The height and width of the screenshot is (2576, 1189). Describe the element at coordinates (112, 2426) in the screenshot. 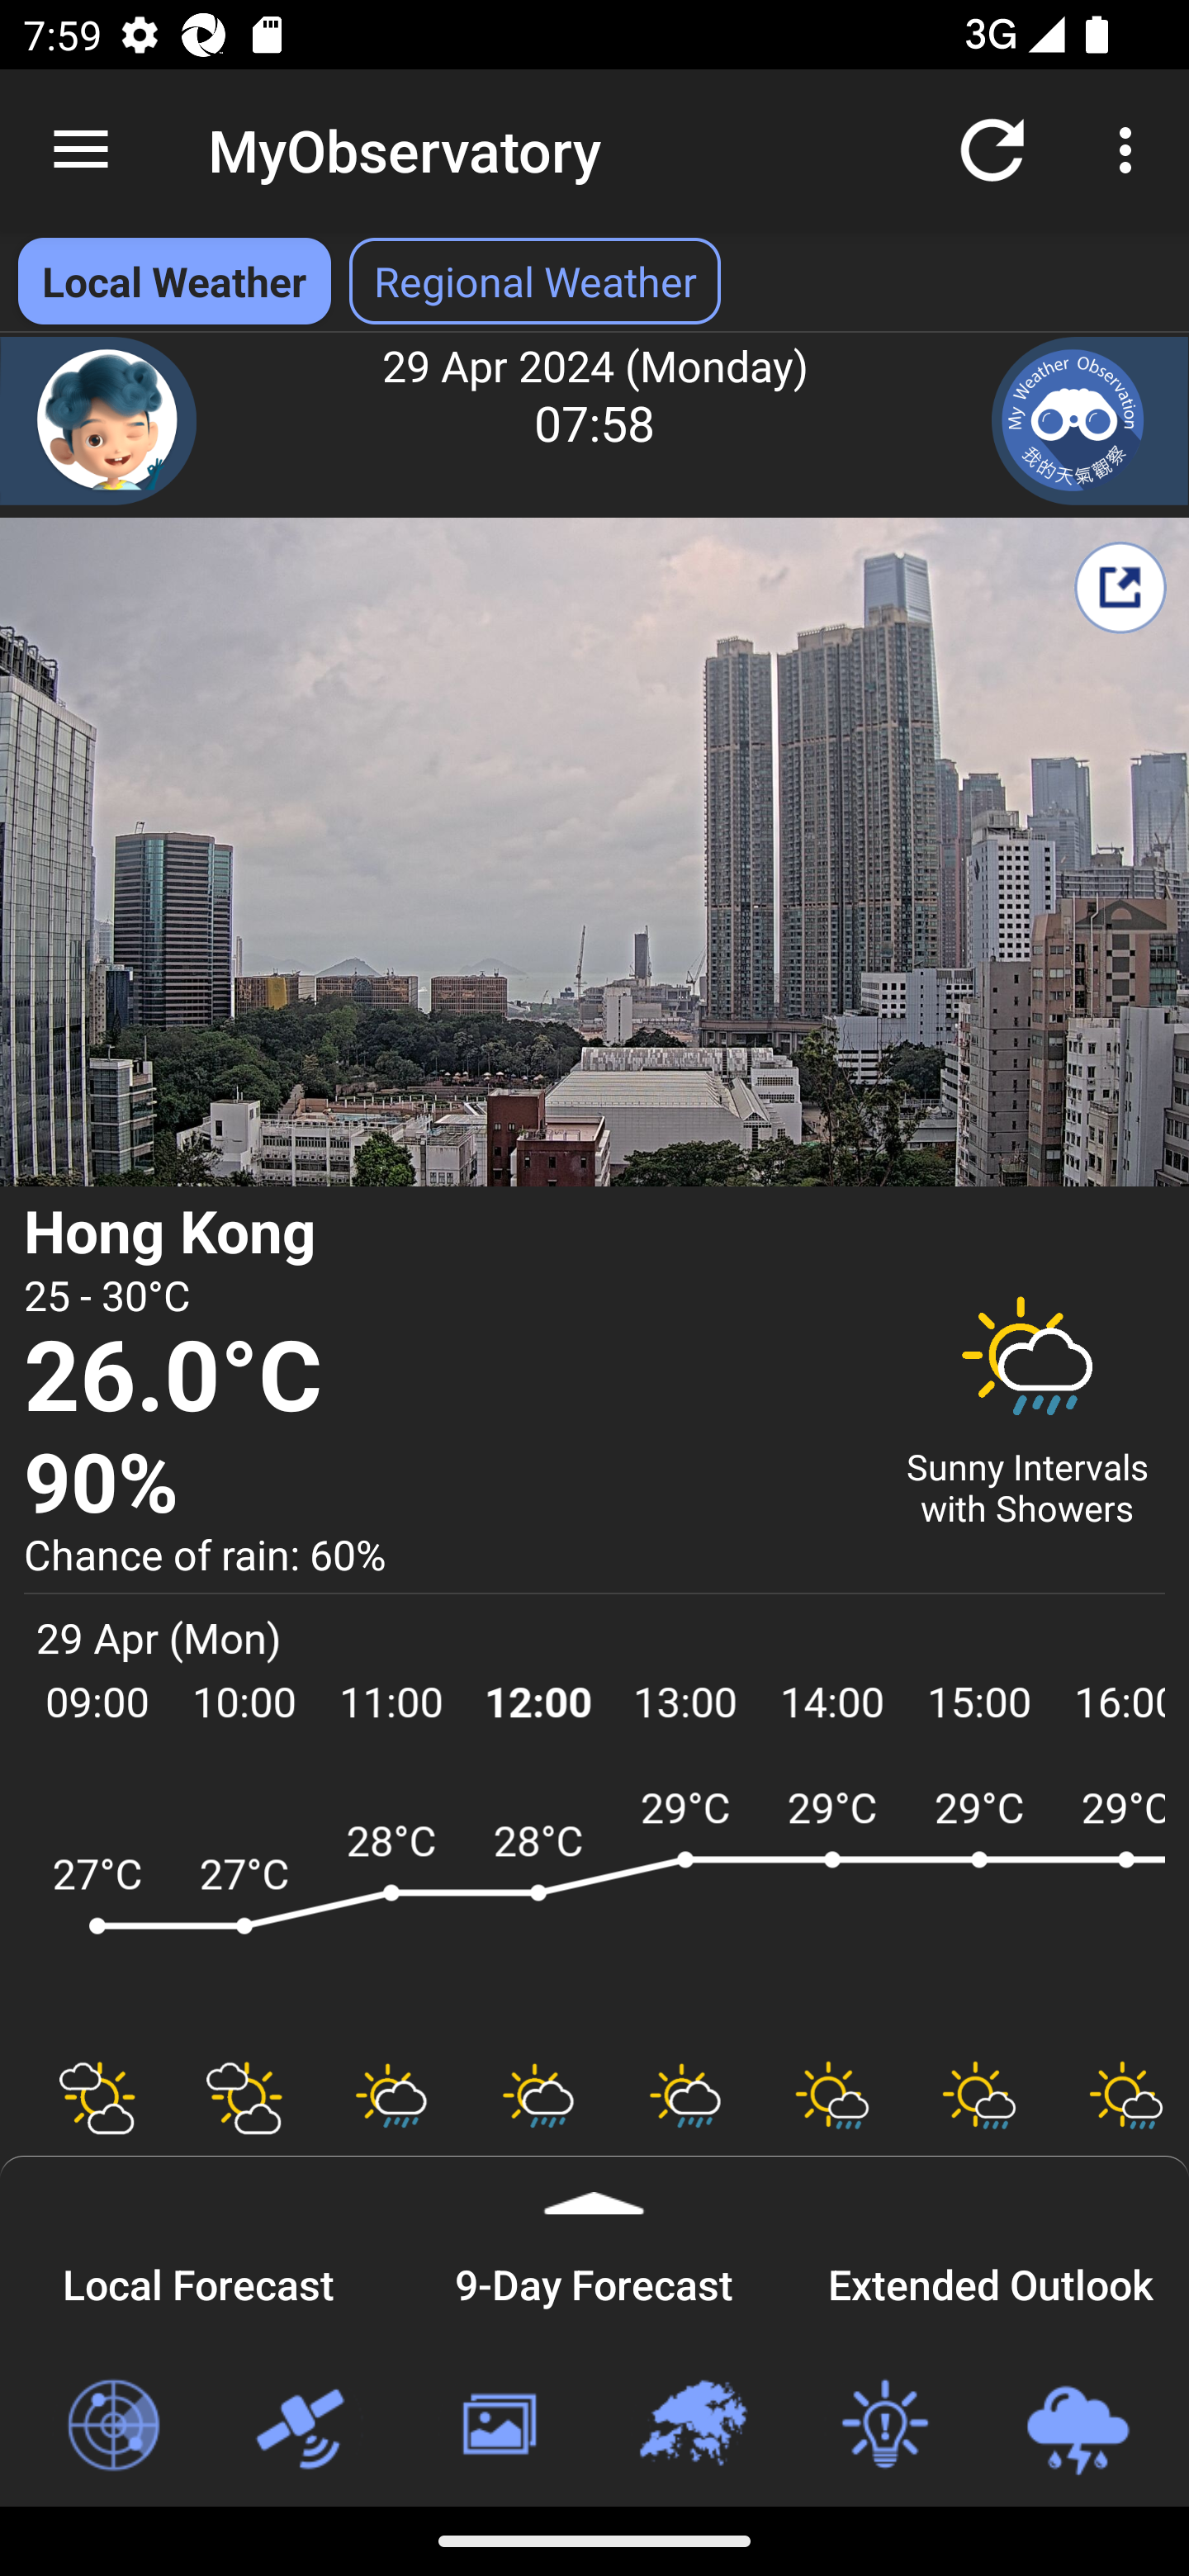

I see `Radar Images` at that location.